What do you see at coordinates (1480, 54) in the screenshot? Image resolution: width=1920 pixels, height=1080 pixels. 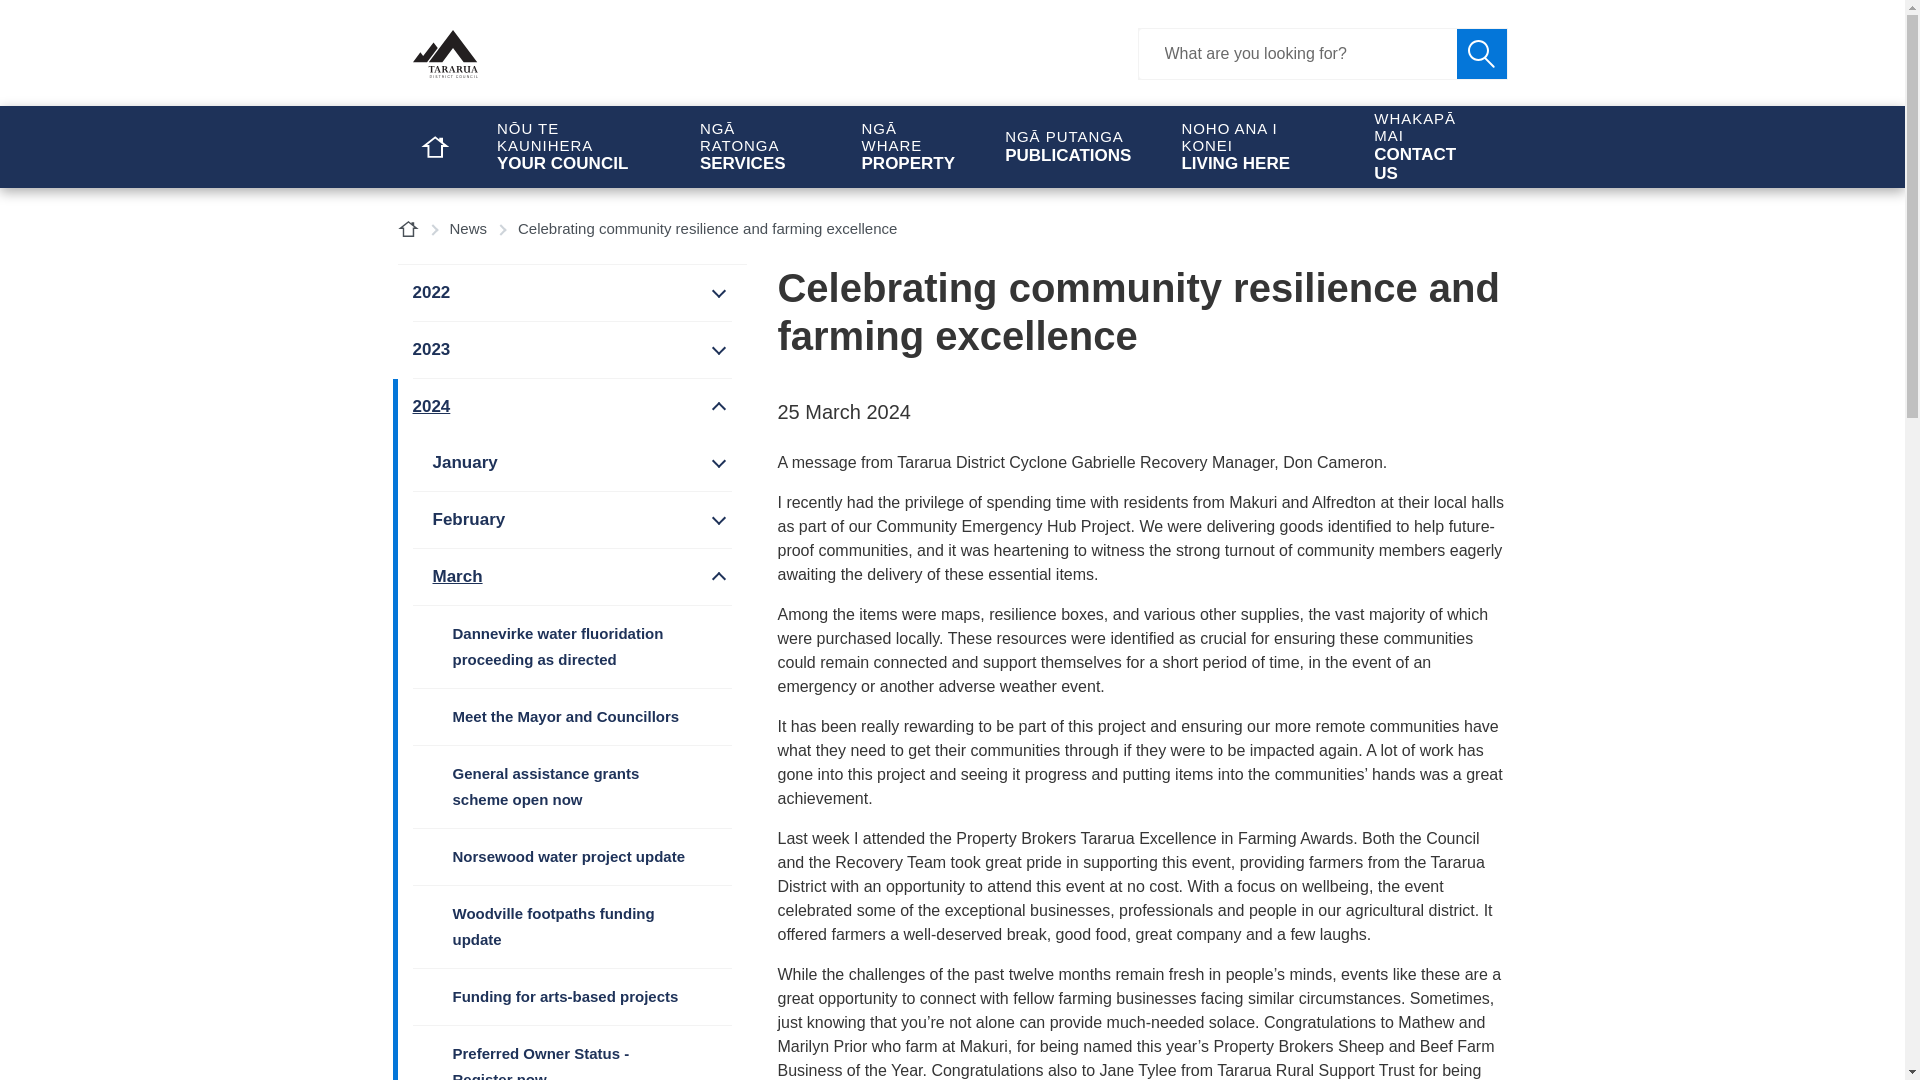 I see `Submit search` at bounding box center [1480, 54].